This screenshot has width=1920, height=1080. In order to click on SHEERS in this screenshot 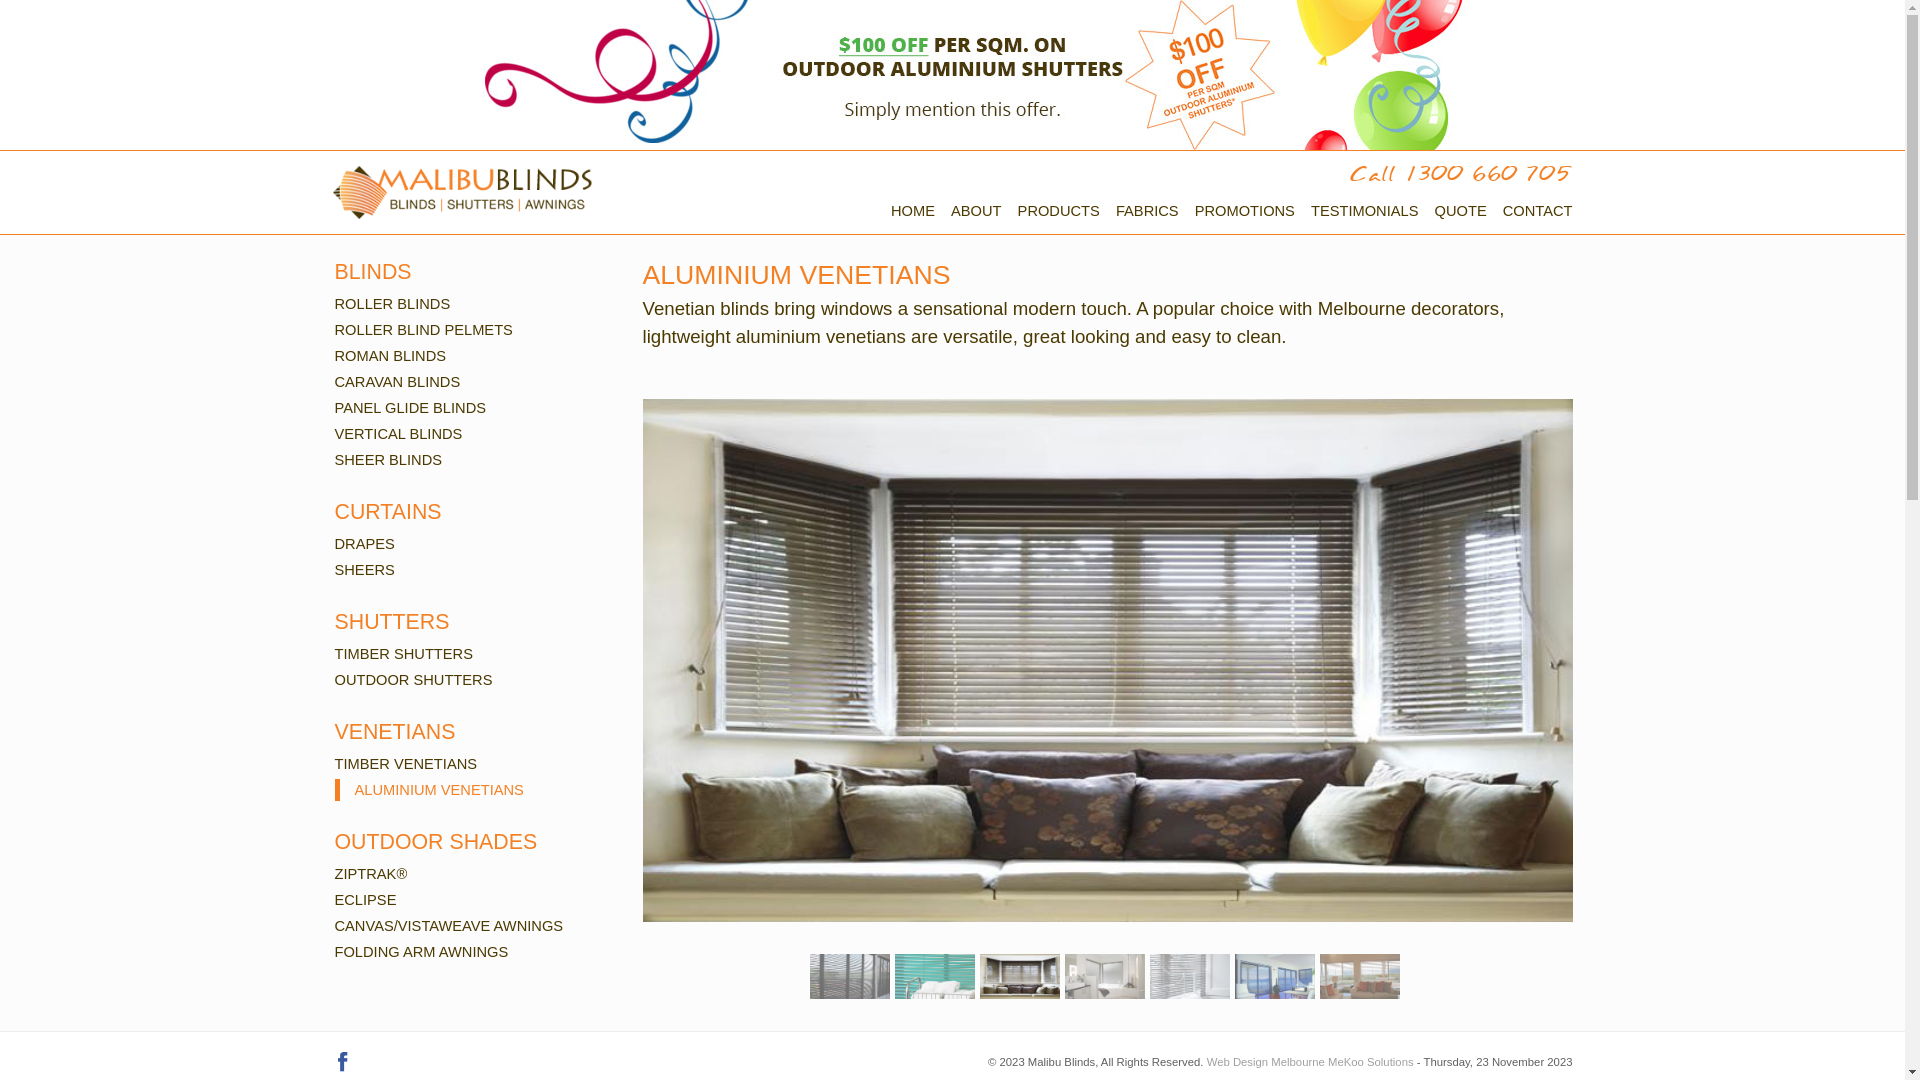, I will do `click(474, 570)`.